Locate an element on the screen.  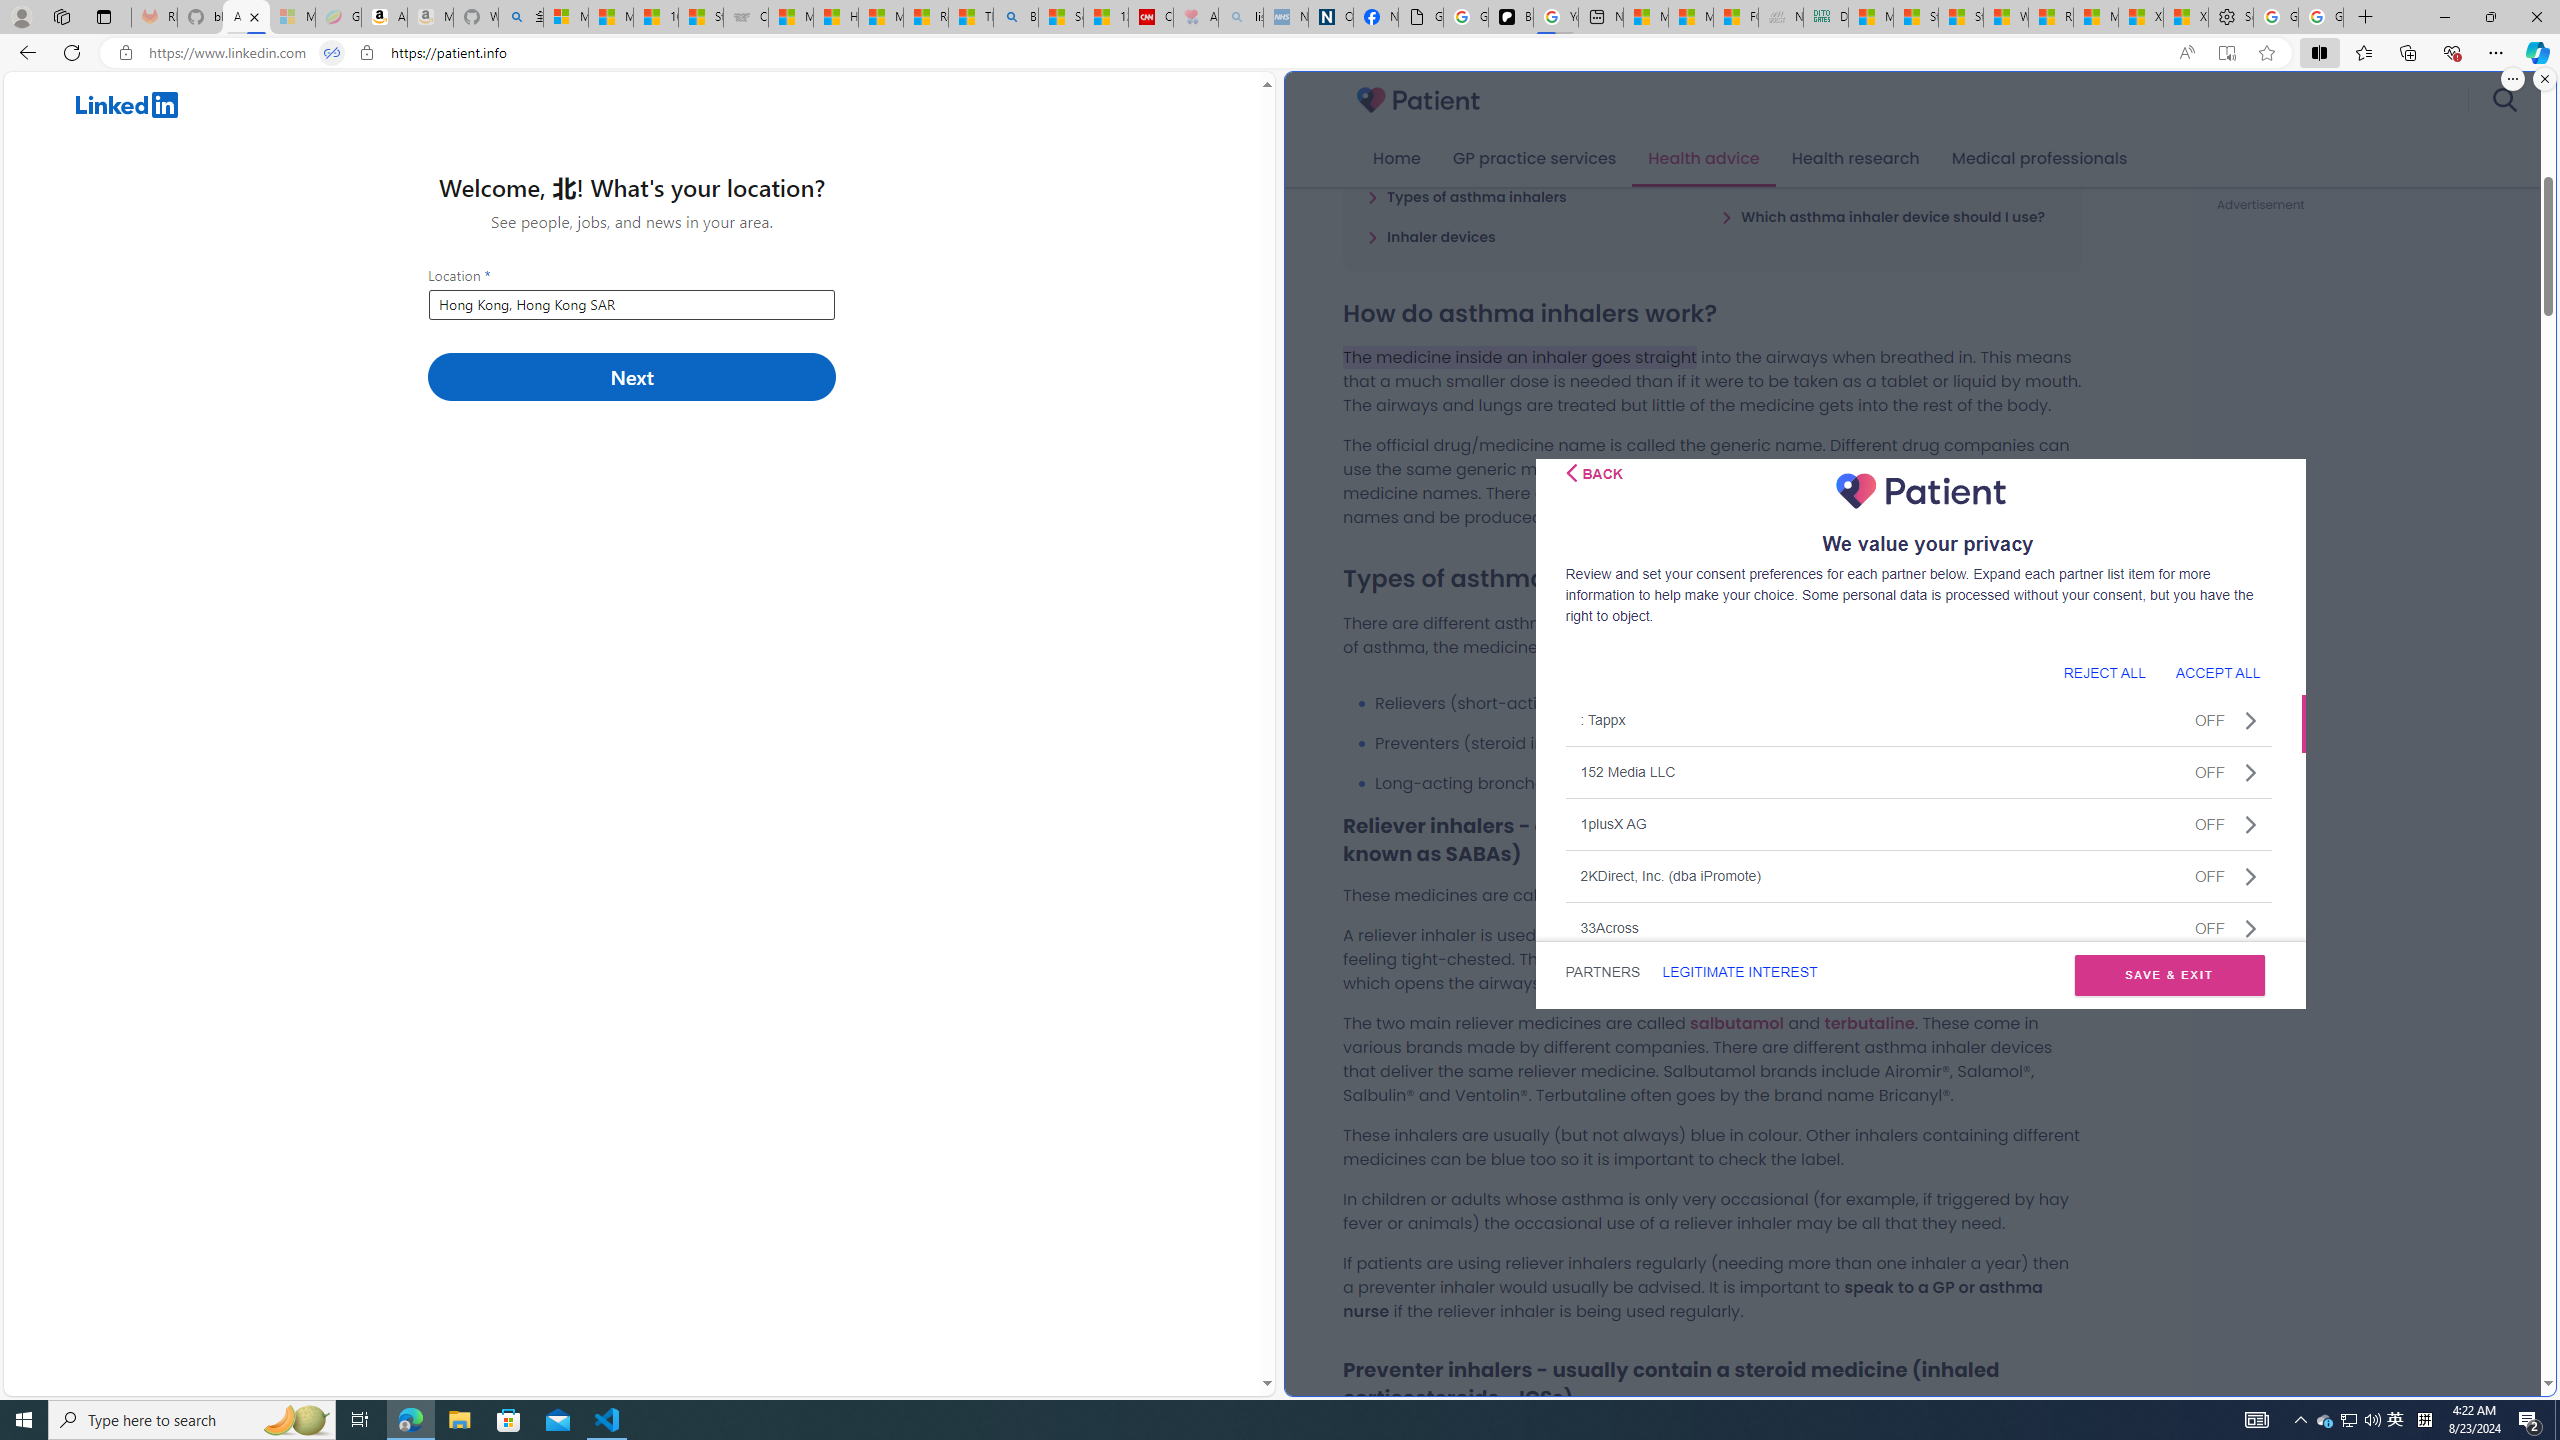
Class: css-i5klq5 is located at coordinates (1570, 472).